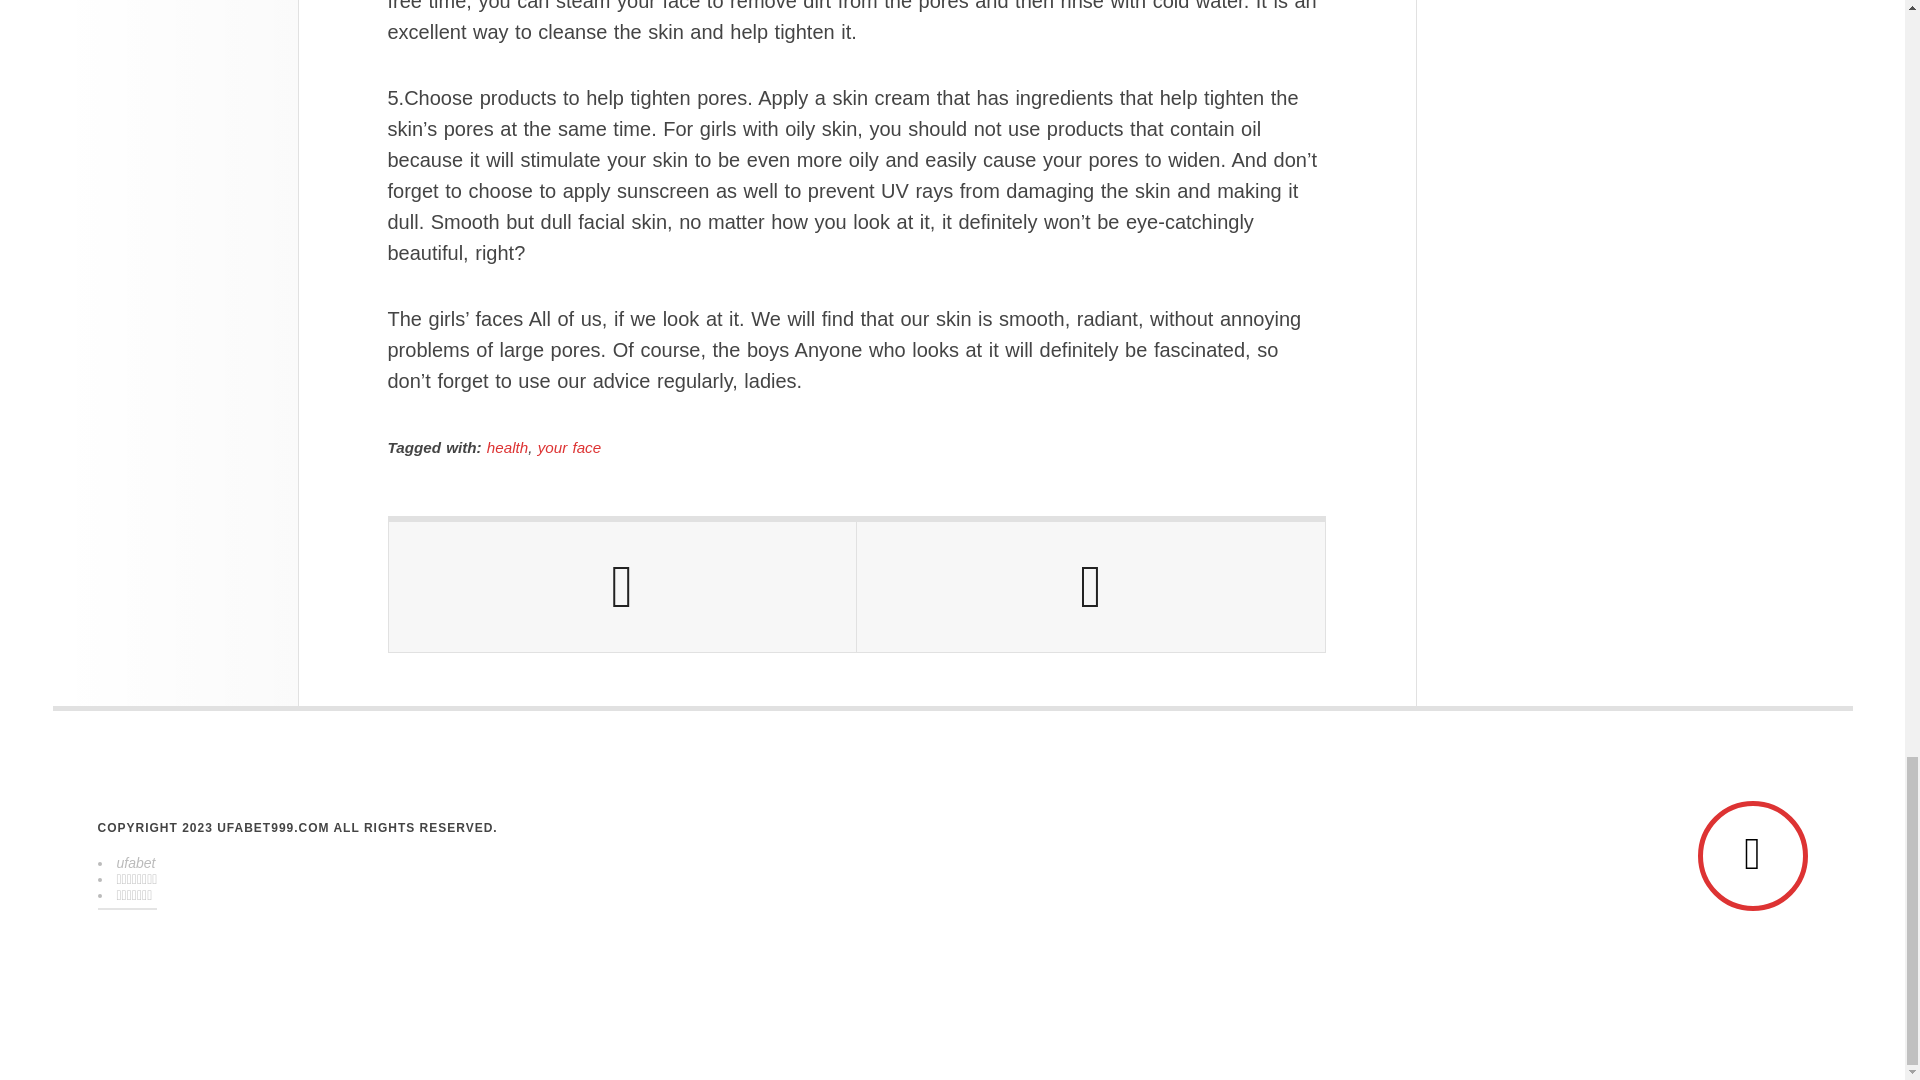  What do you see at coordinates (622, 586) in the screenshot?
I see `Previous Post` at bounding box center [622, 586].